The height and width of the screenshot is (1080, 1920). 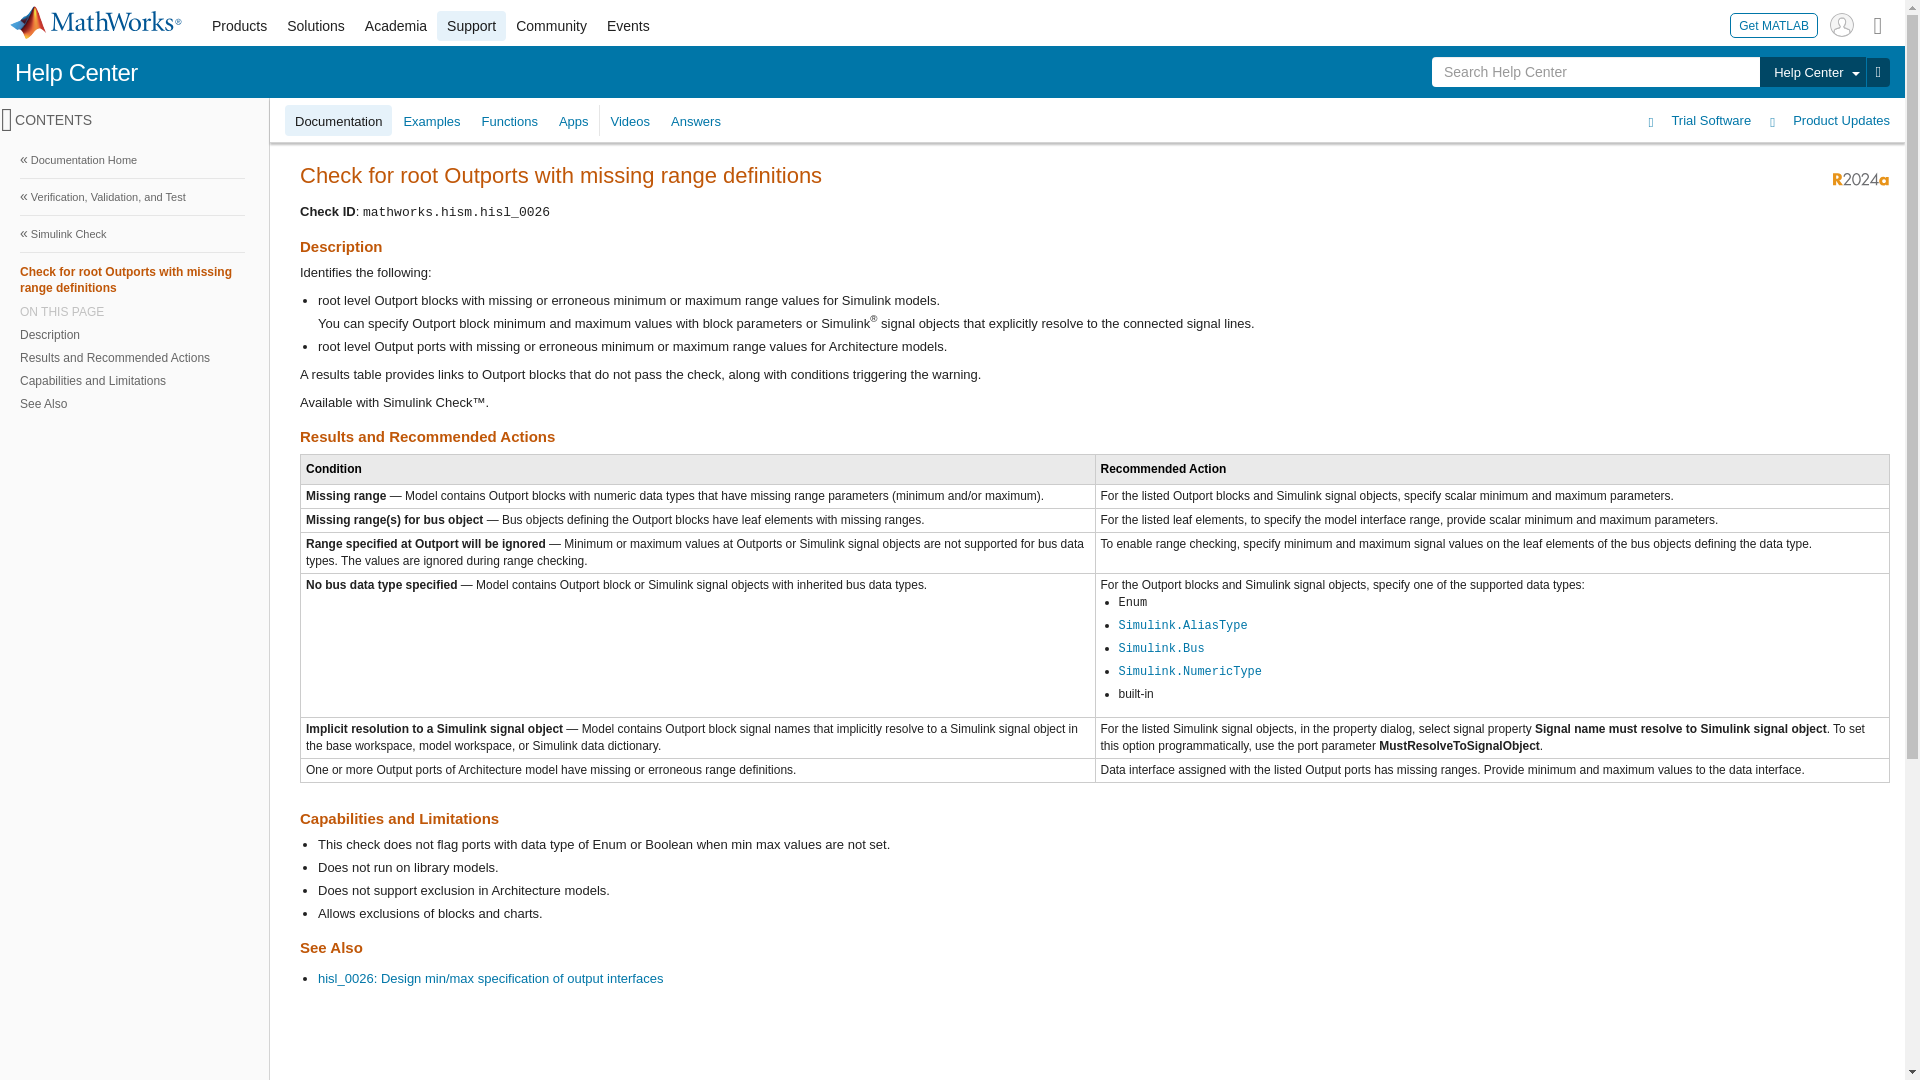 What do you see at coordinates (472, 26) in the screenshot?
I see `Support` at bounding box center [472, 26].